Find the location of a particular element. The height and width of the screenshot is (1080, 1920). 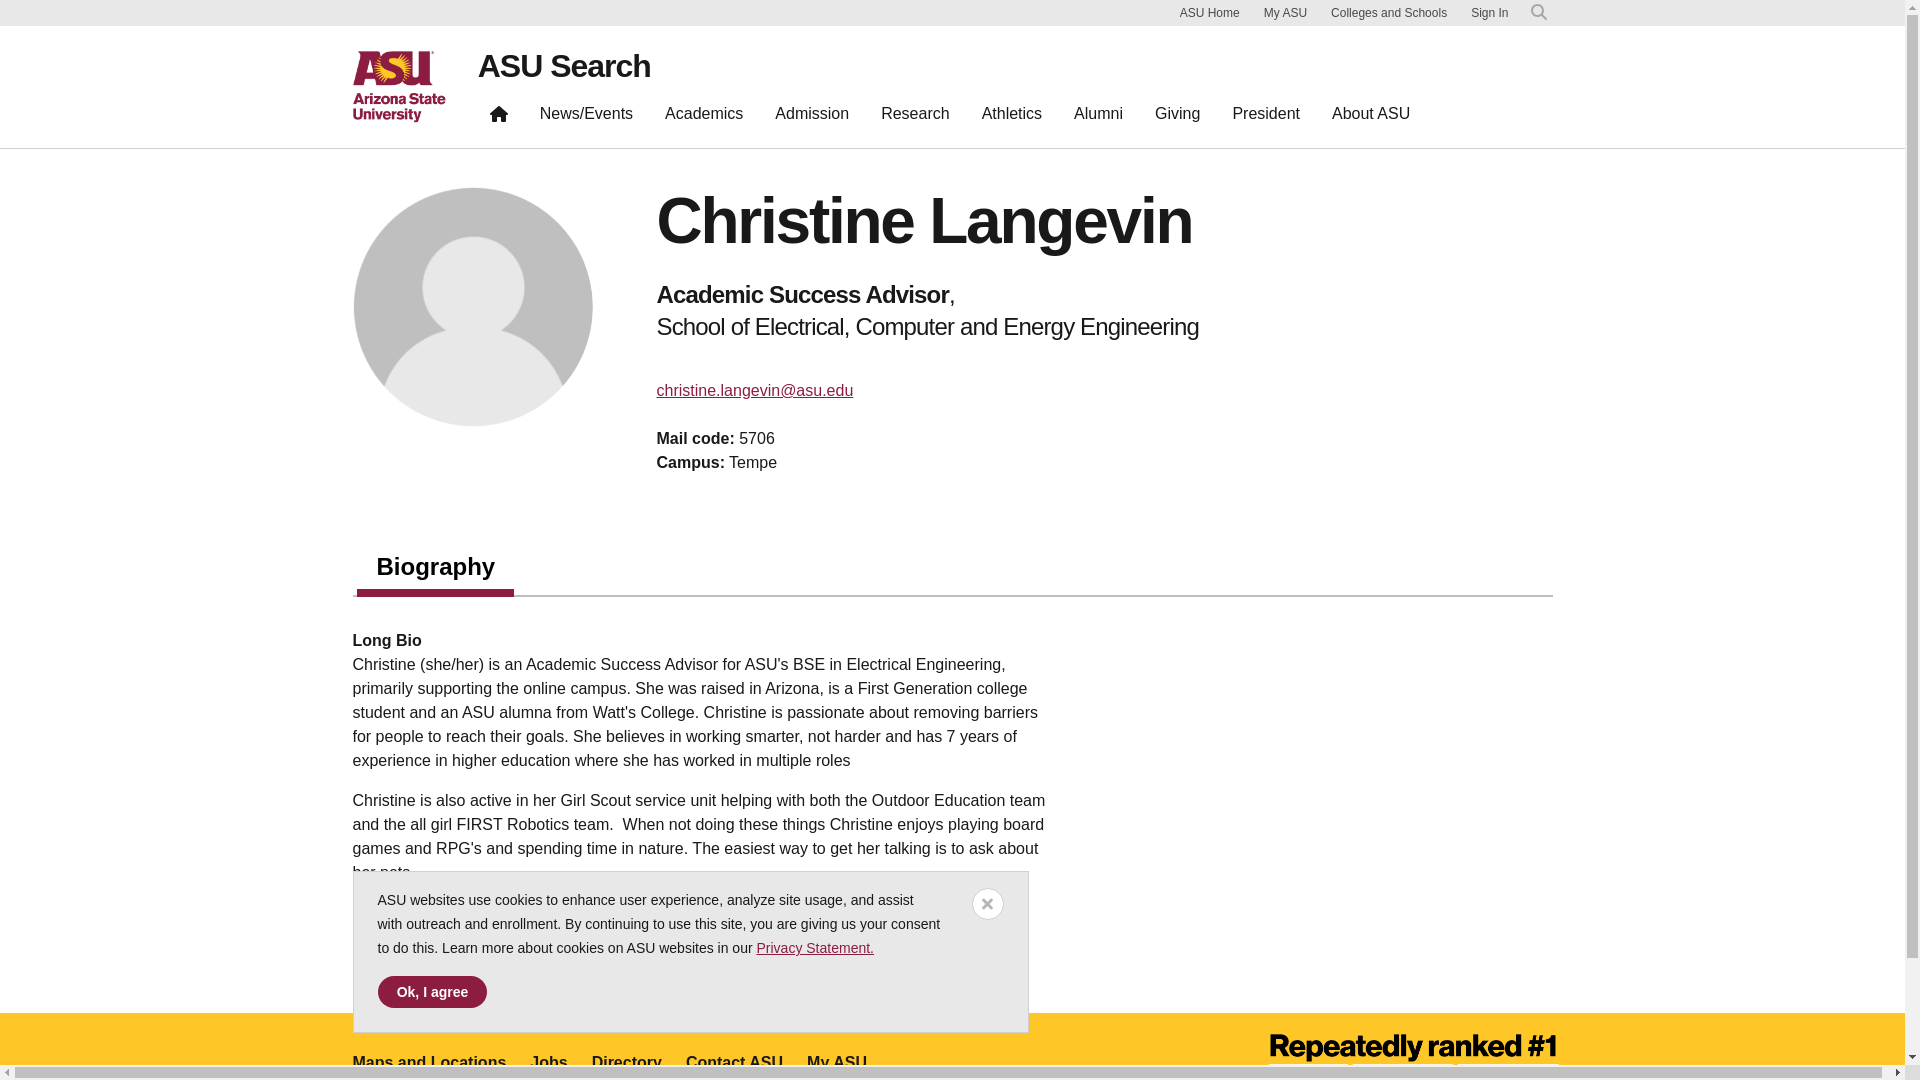

ASU Search is located at coordinates (564, 66).